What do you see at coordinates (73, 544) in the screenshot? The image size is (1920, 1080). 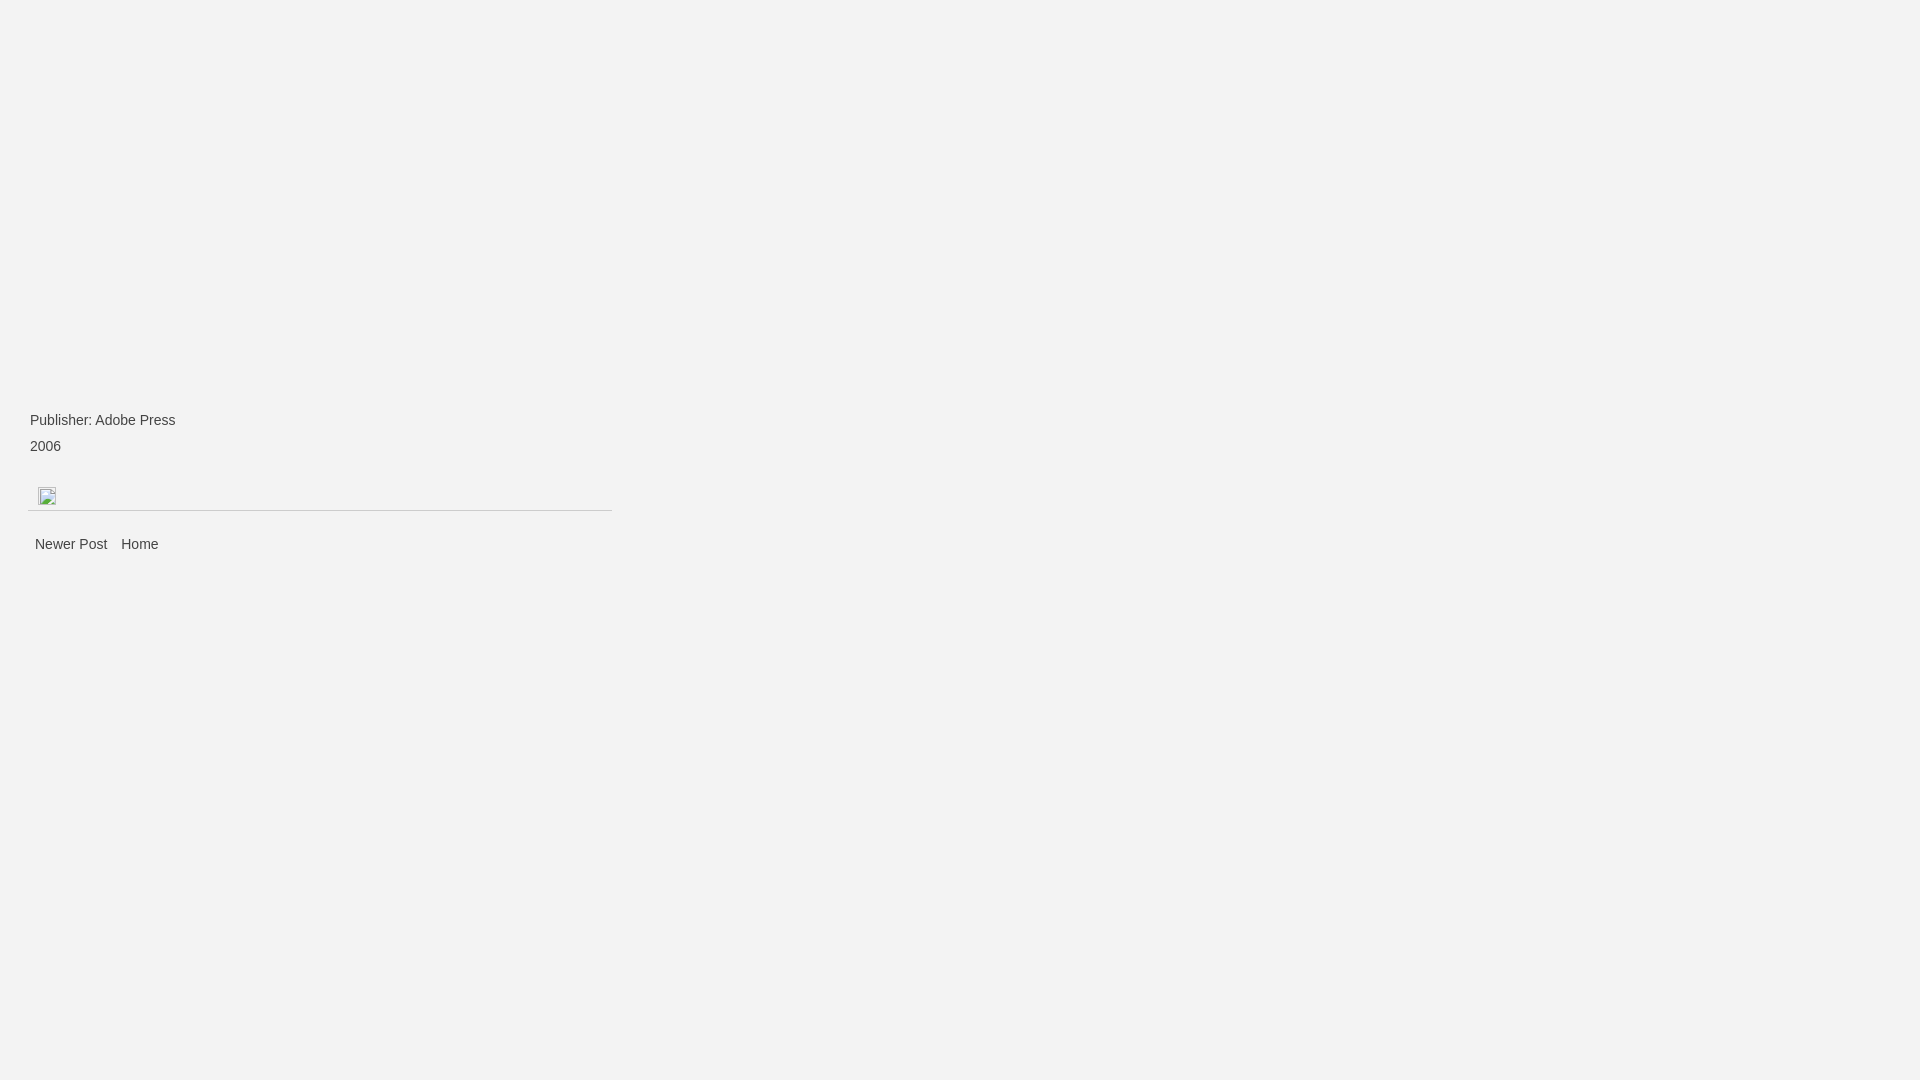 I see `Newer Post` at bounding box center [73, 544].